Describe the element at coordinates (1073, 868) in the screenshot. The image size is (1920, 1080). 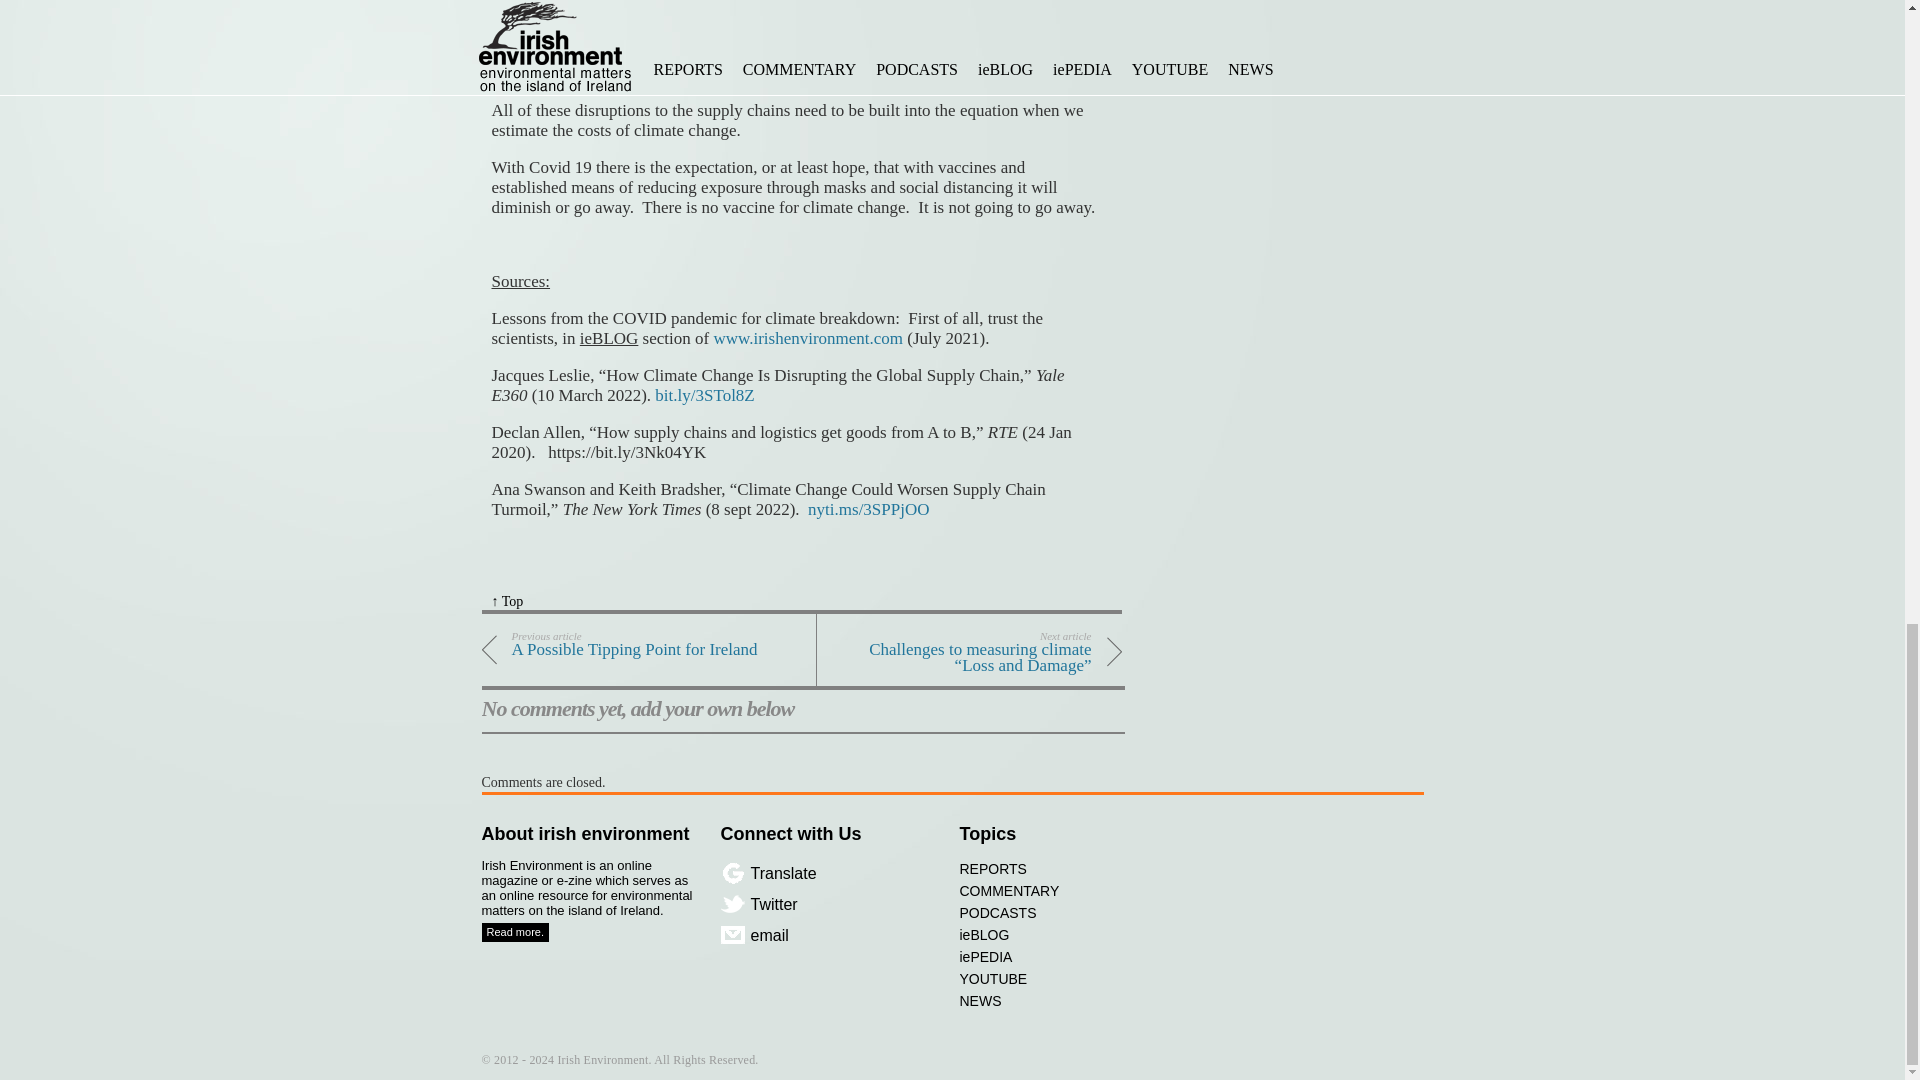
I see `REPORTS` at that location.